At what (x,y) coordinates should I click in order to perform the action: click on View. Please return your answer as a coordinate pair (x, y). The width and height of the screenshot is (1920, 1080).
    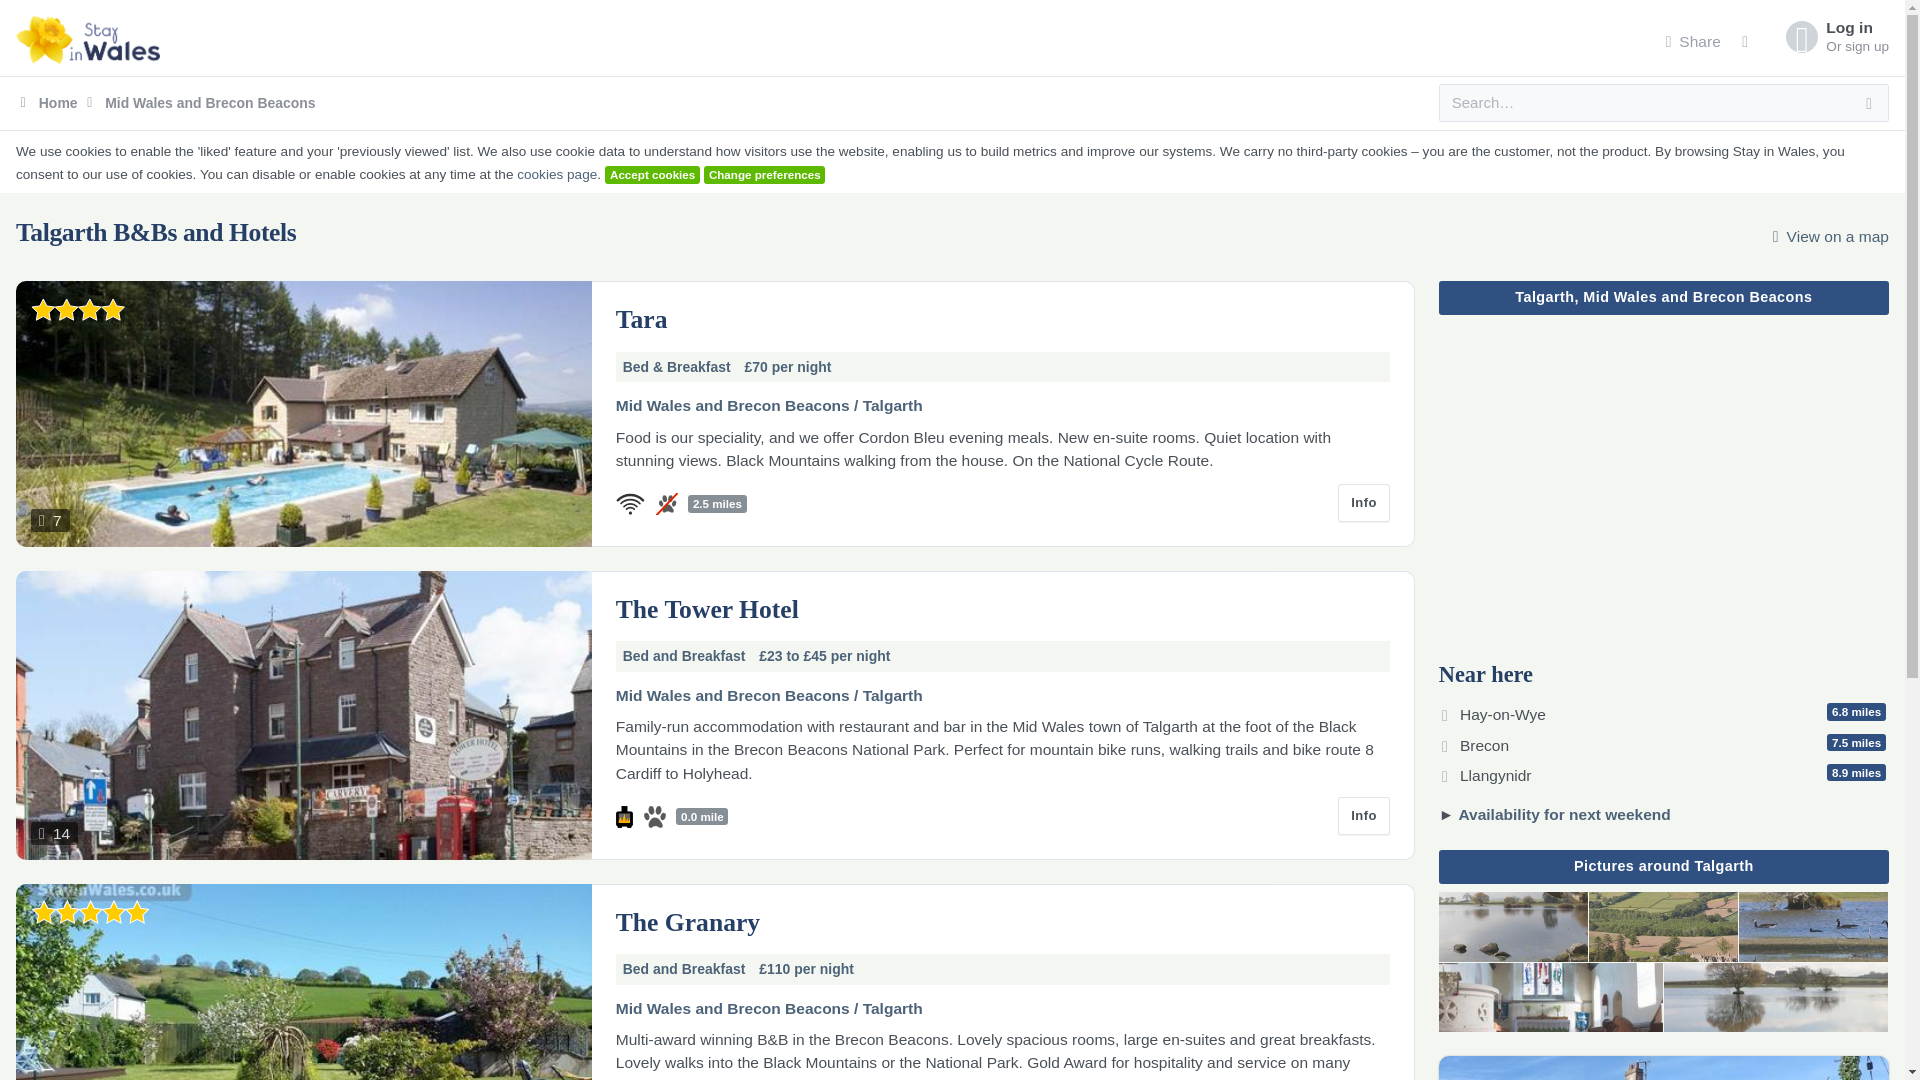
    Looking at the image, I should click on (652, 174).